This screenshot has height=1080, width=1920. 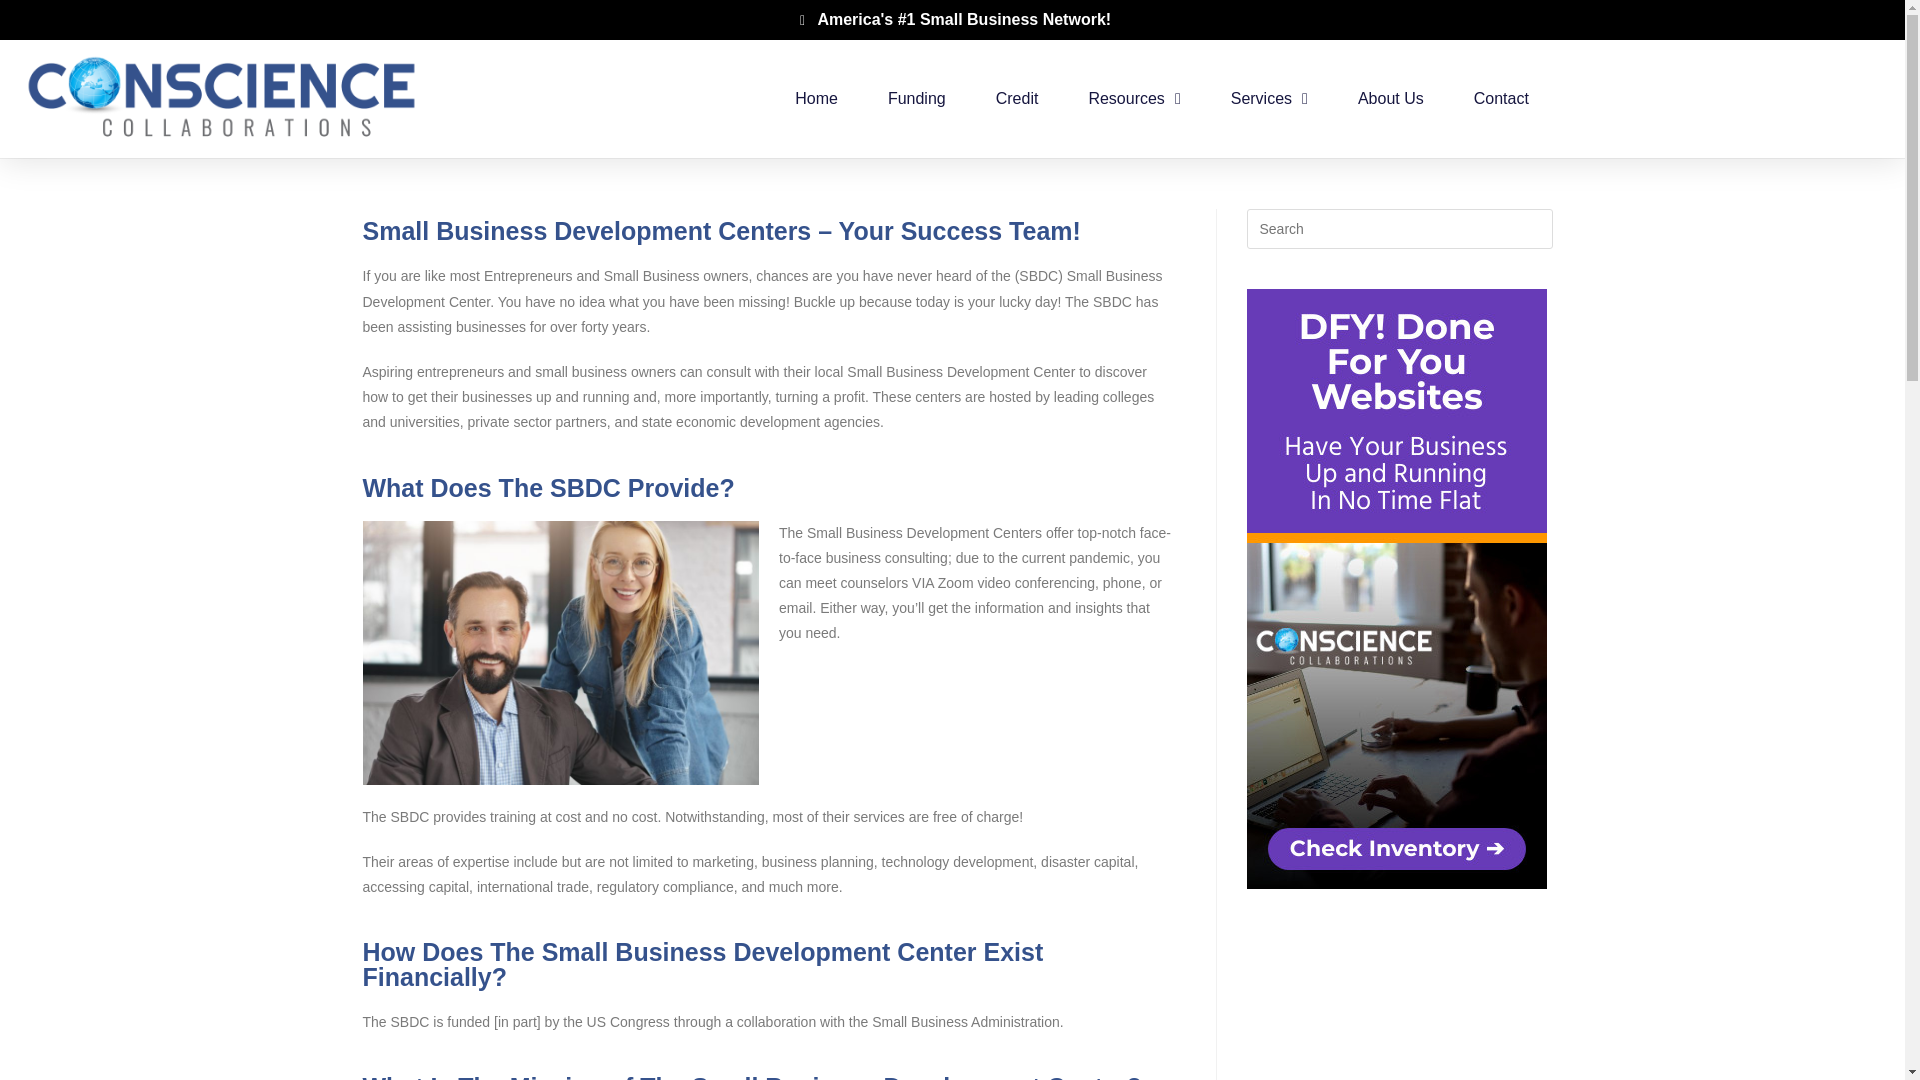 I want to click on Credit, so click(x=1017, y=98).